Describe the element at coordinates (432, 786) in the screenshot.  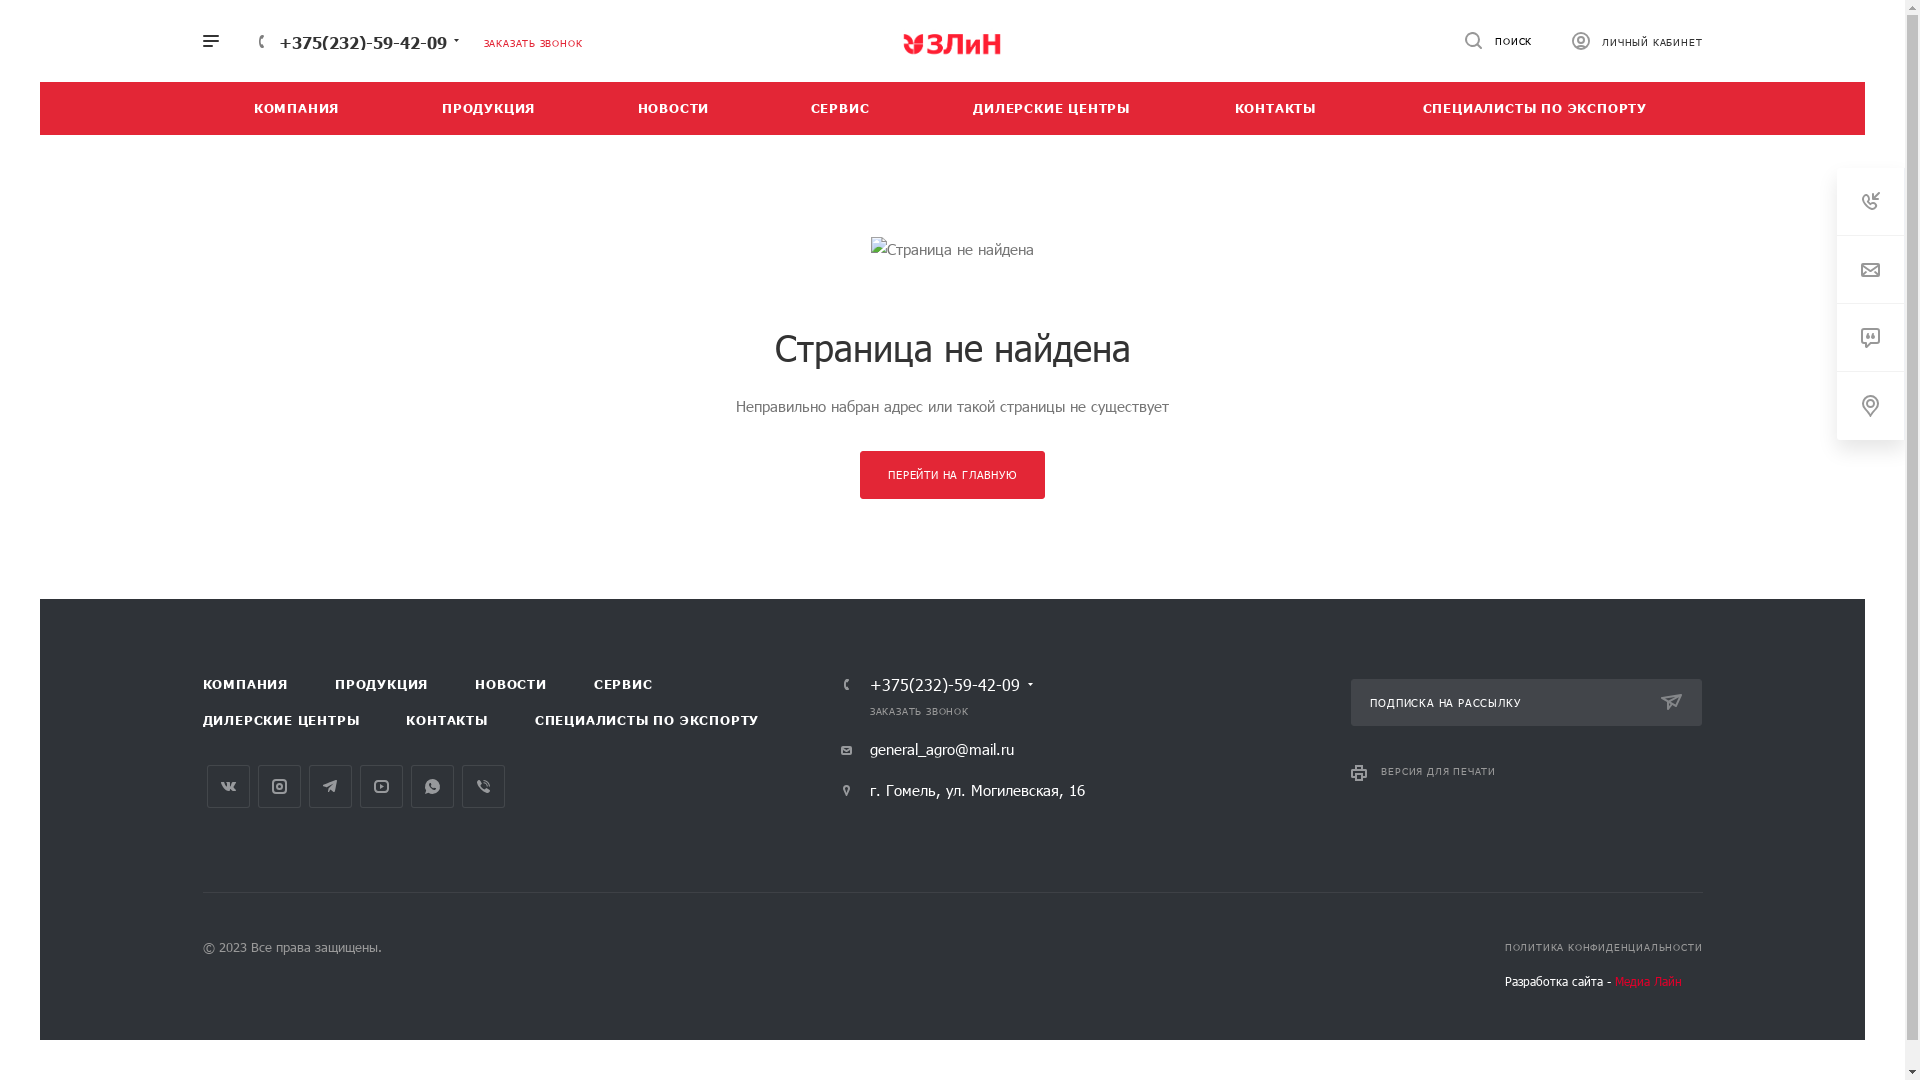
I see `Whats App` at that location.